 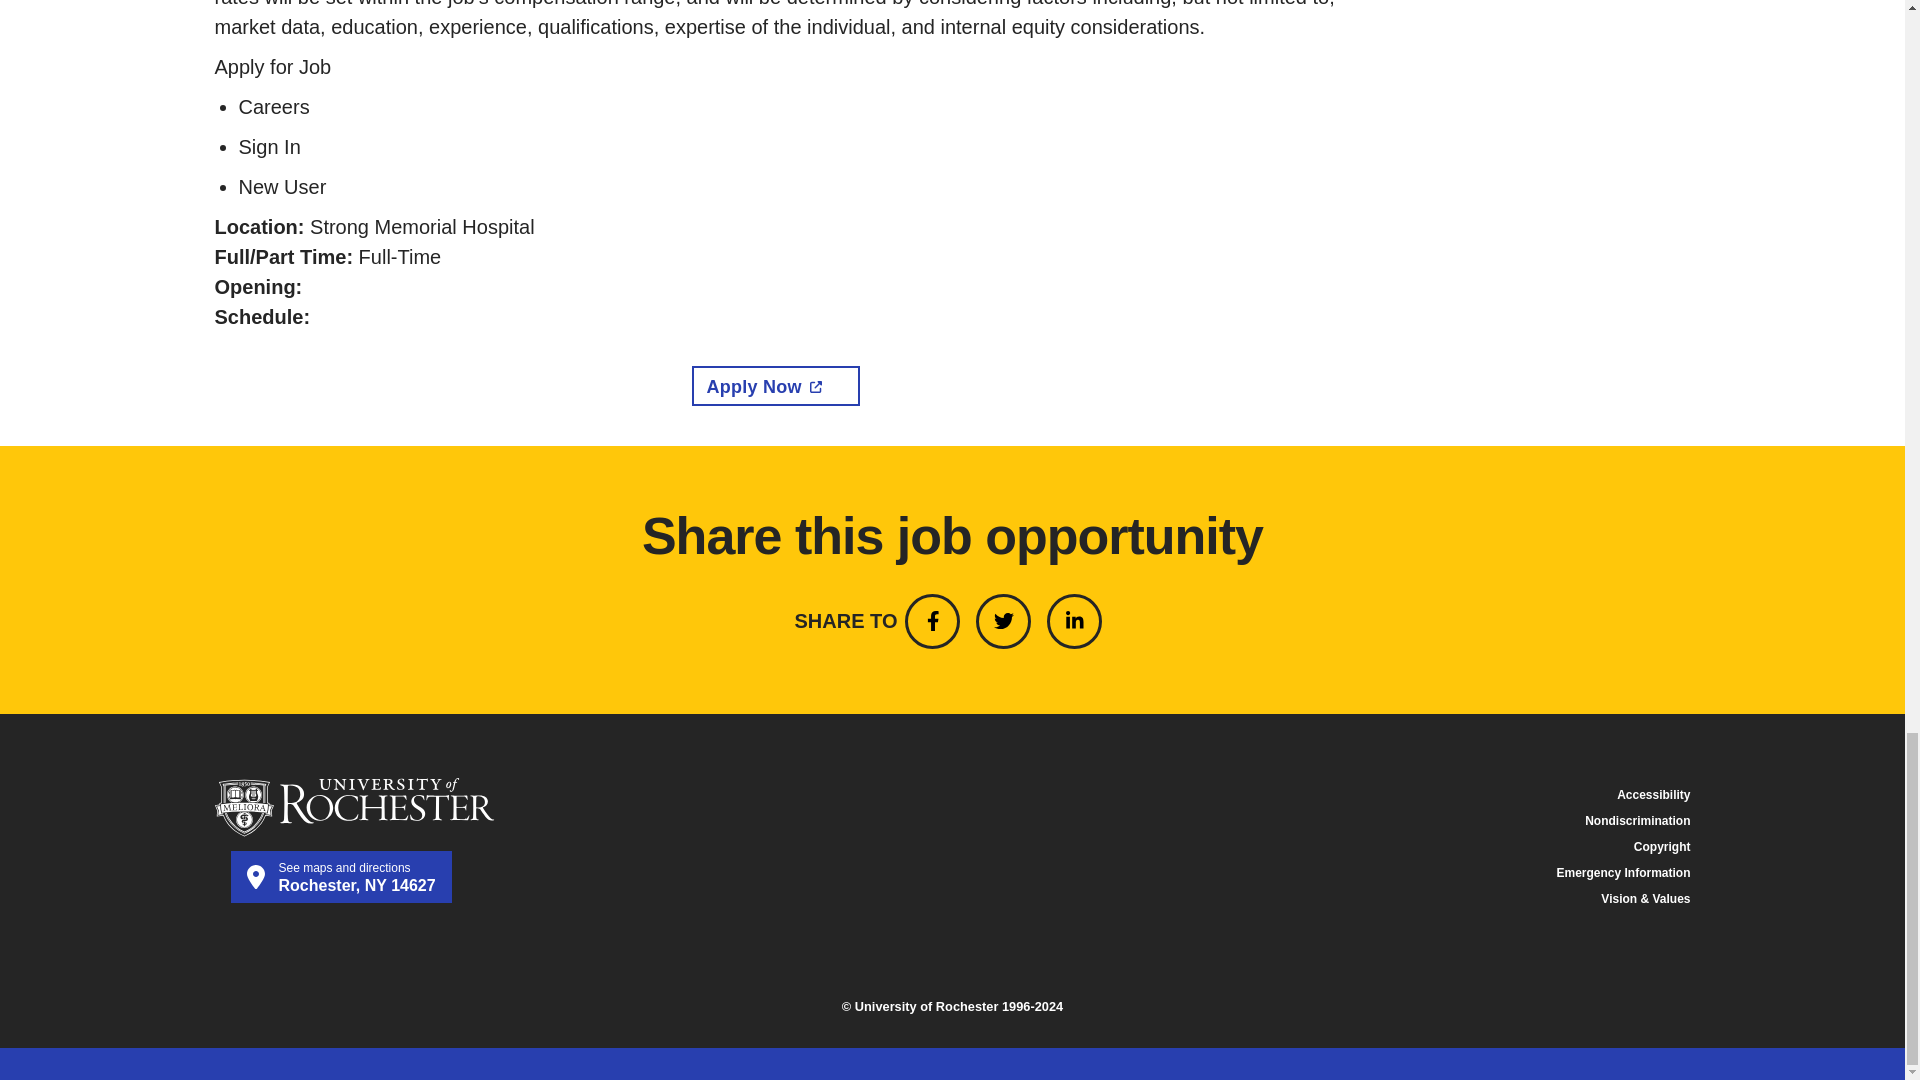 I want to click on Nondiscrimination, so click(x=1622, y=873).